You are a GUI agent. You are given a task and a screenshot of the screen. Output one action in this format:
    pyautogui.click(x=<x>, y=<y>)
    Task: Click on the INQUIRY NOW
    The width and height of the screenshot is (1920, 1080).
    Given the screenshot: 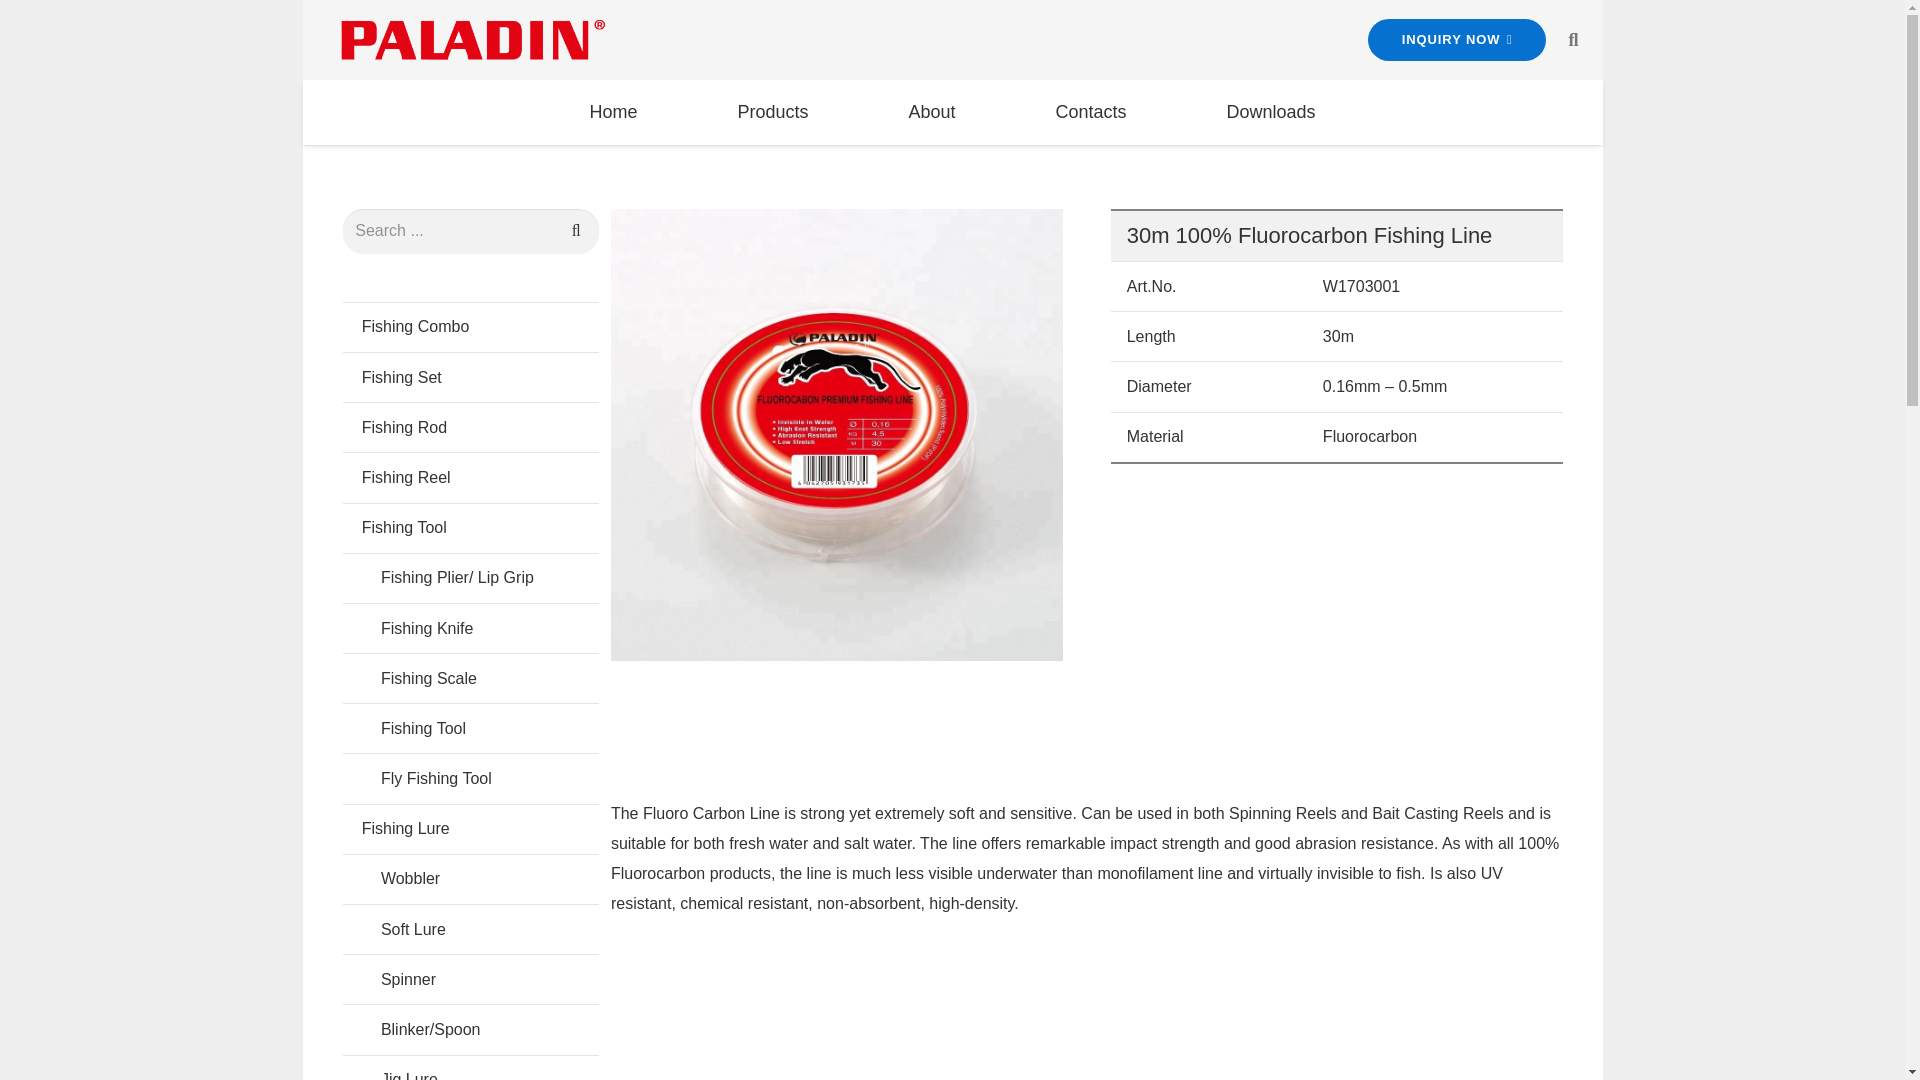 What is the action you would take?
    pyautogui.click(x=1457, y=40)
    